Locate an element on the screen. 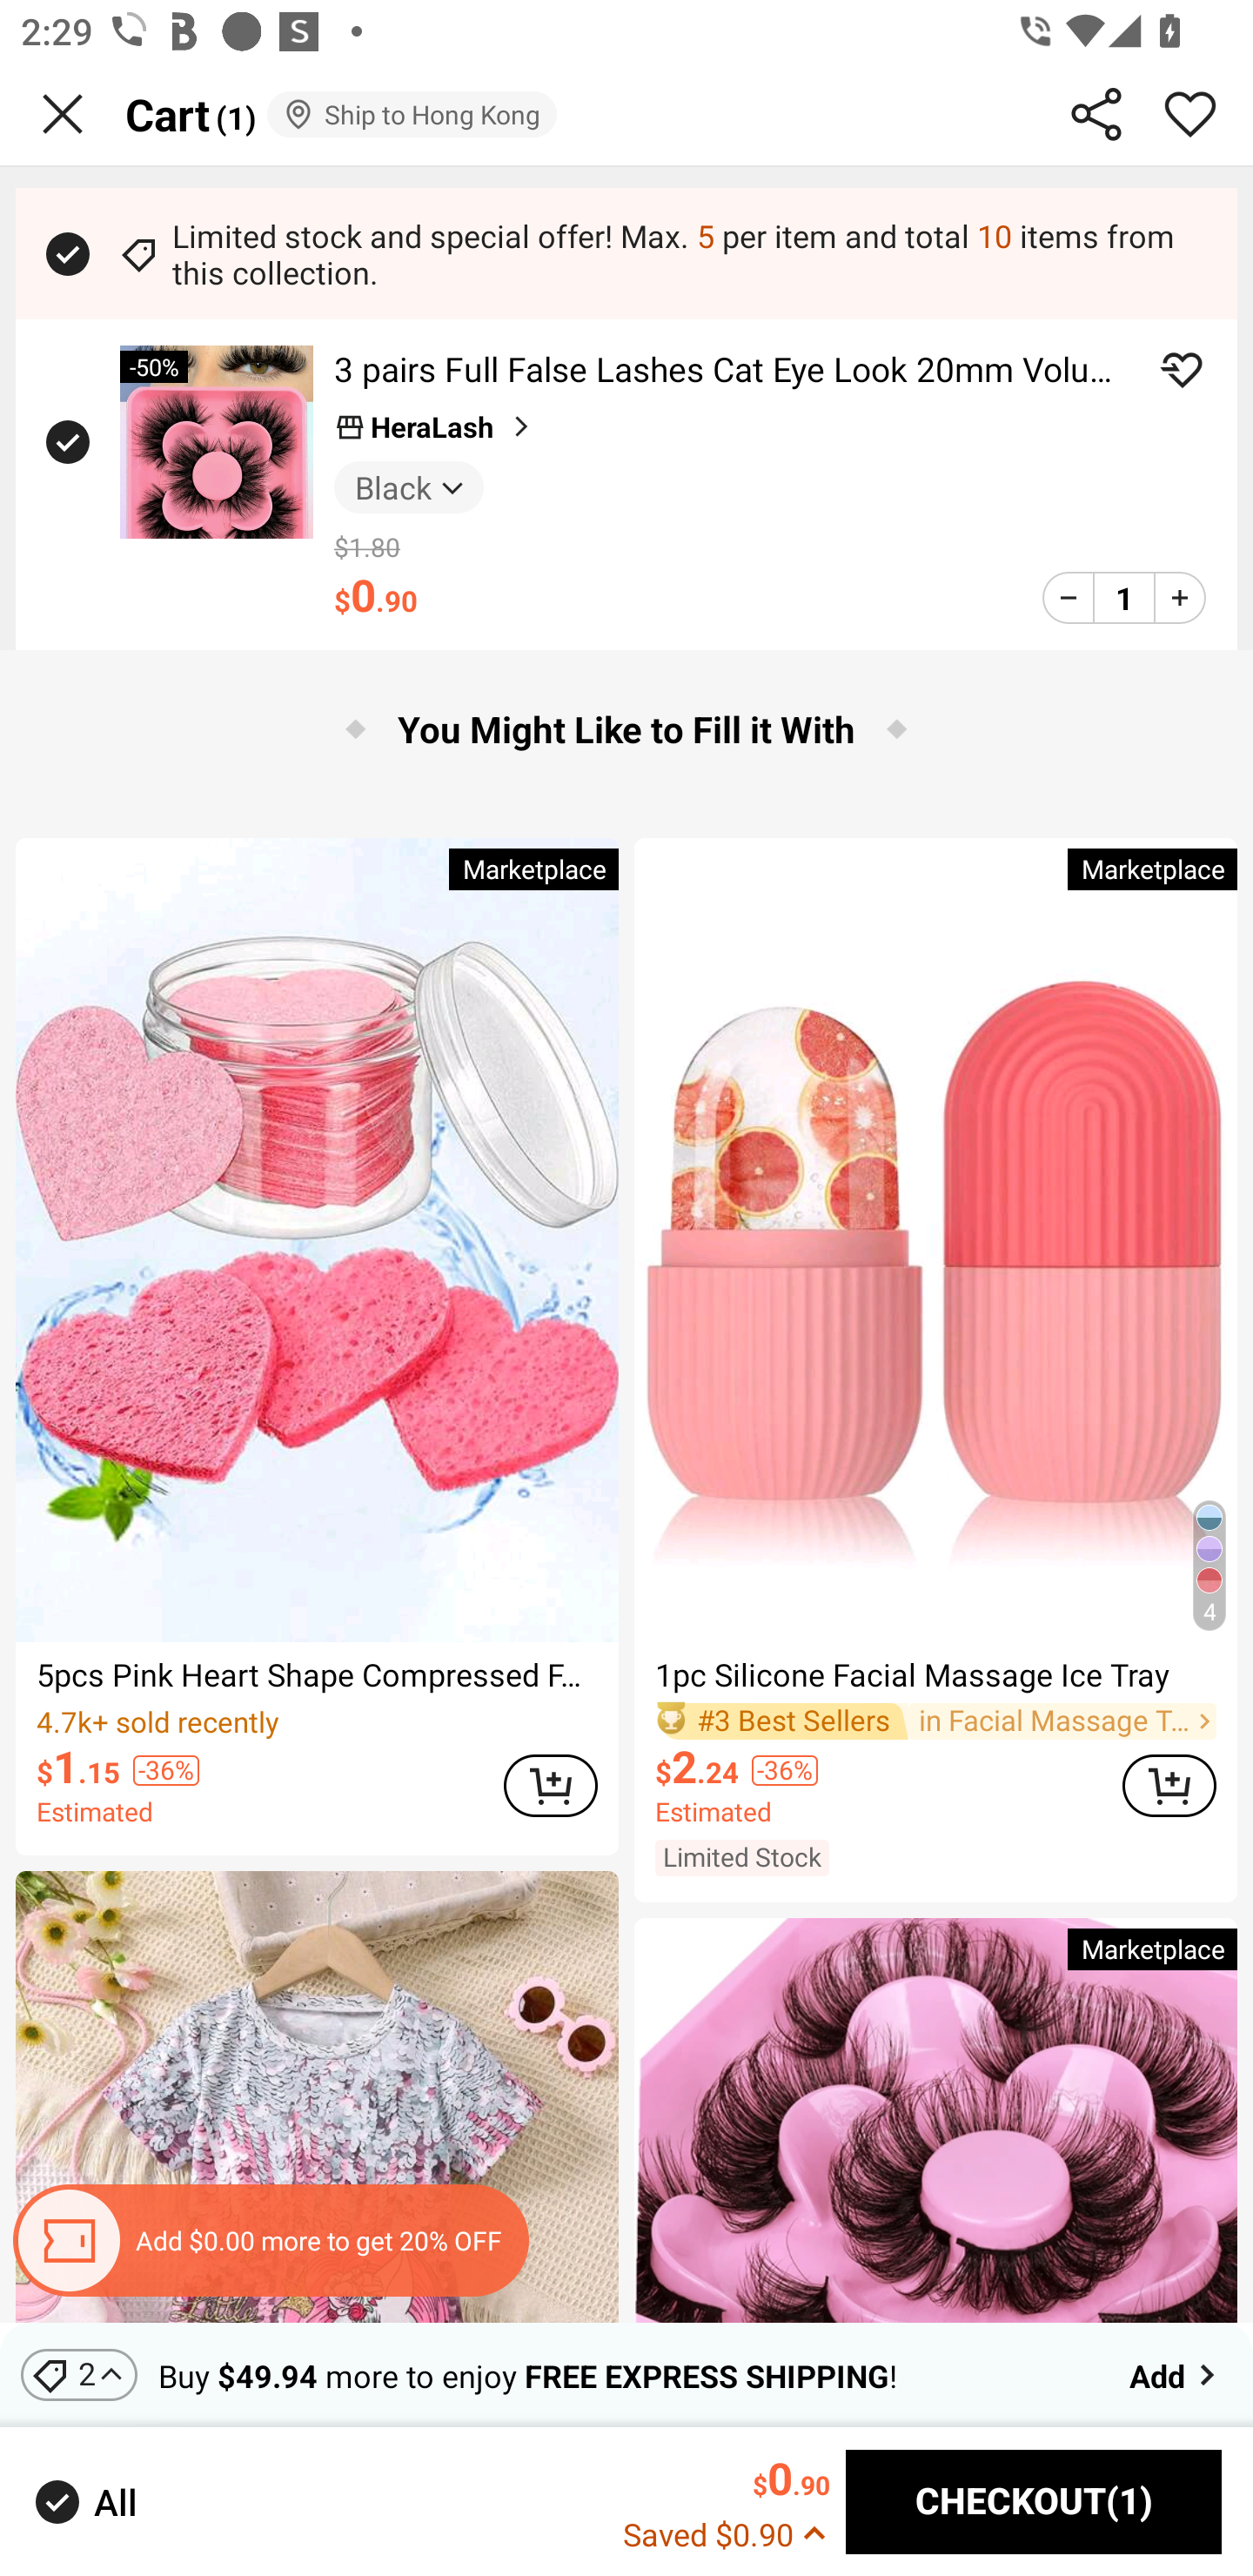 The height and width of the screenshot is (2576, 1253). Share is located at coordinates (1096, 113).